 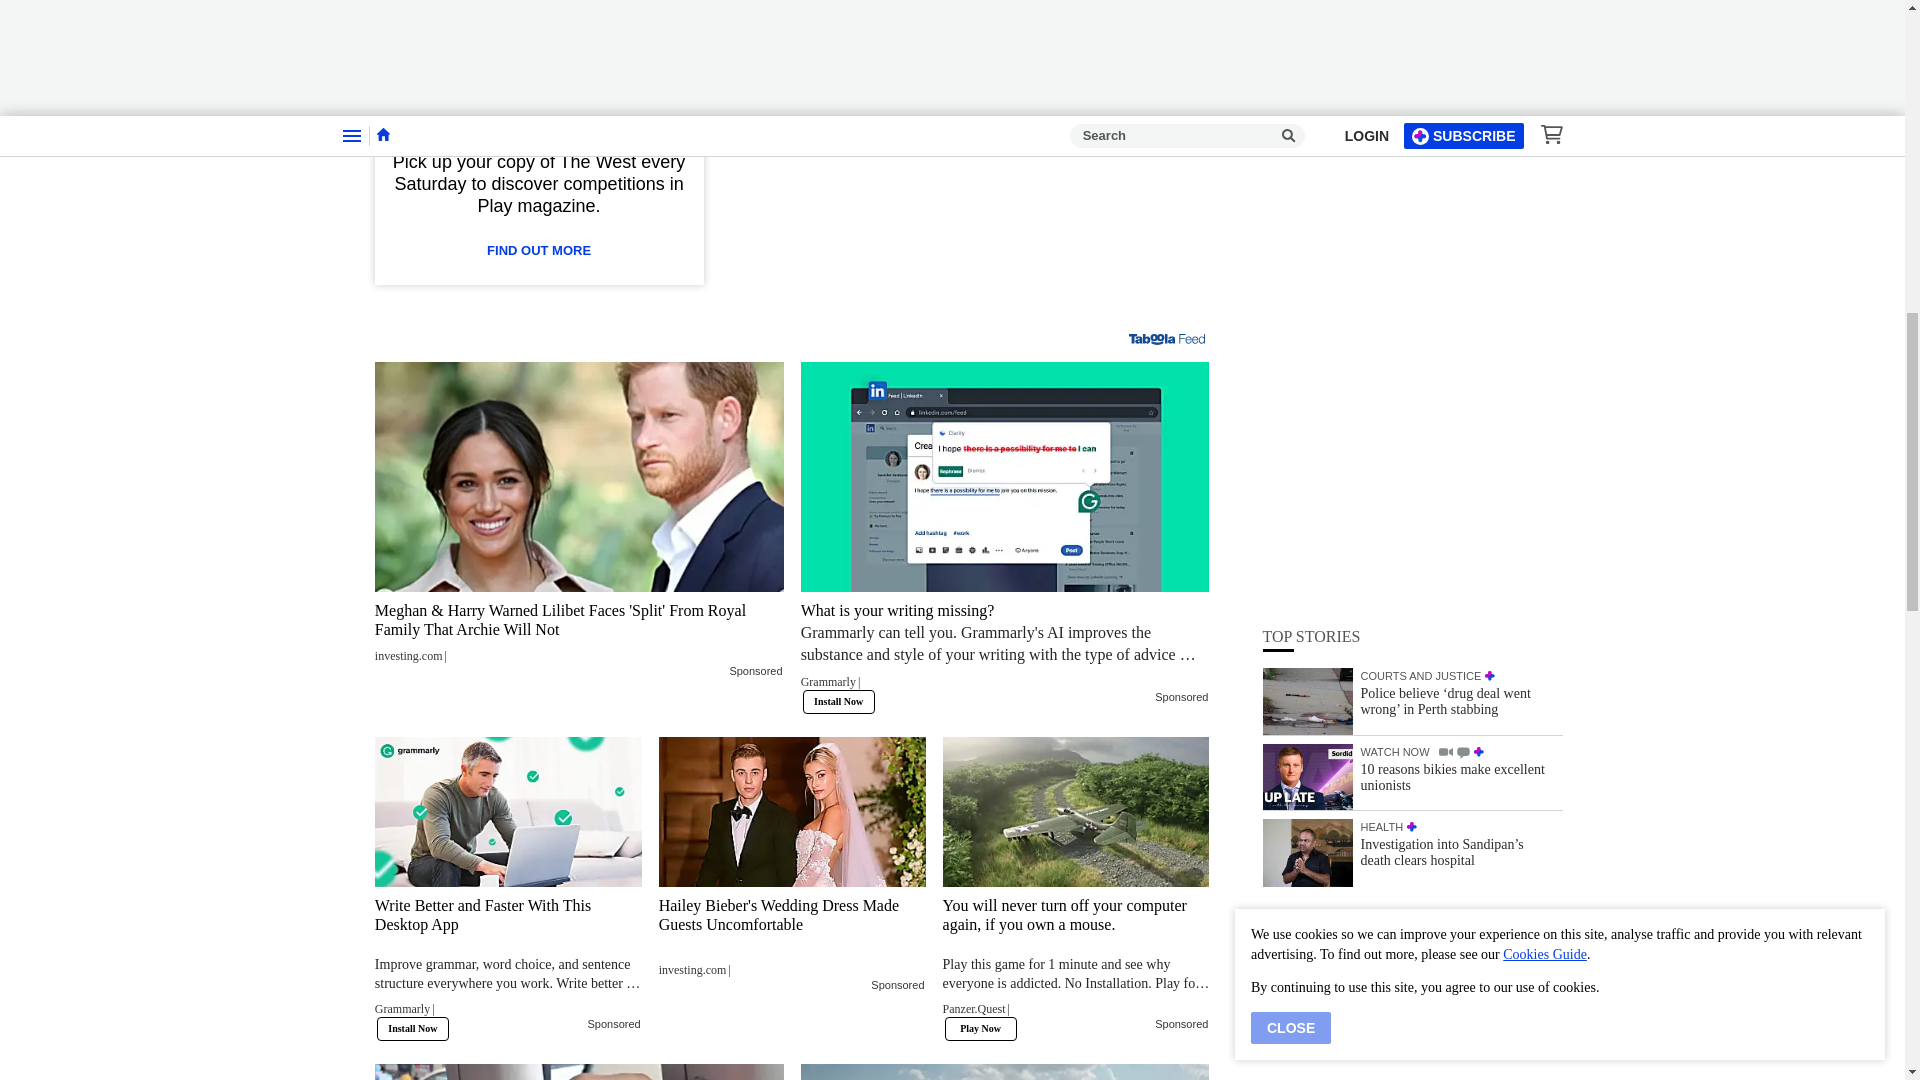 What do you see at coordinates (1004, 476) in the screenshot?
I see `What is your writing missing?` at bounding box center [1004, 476].